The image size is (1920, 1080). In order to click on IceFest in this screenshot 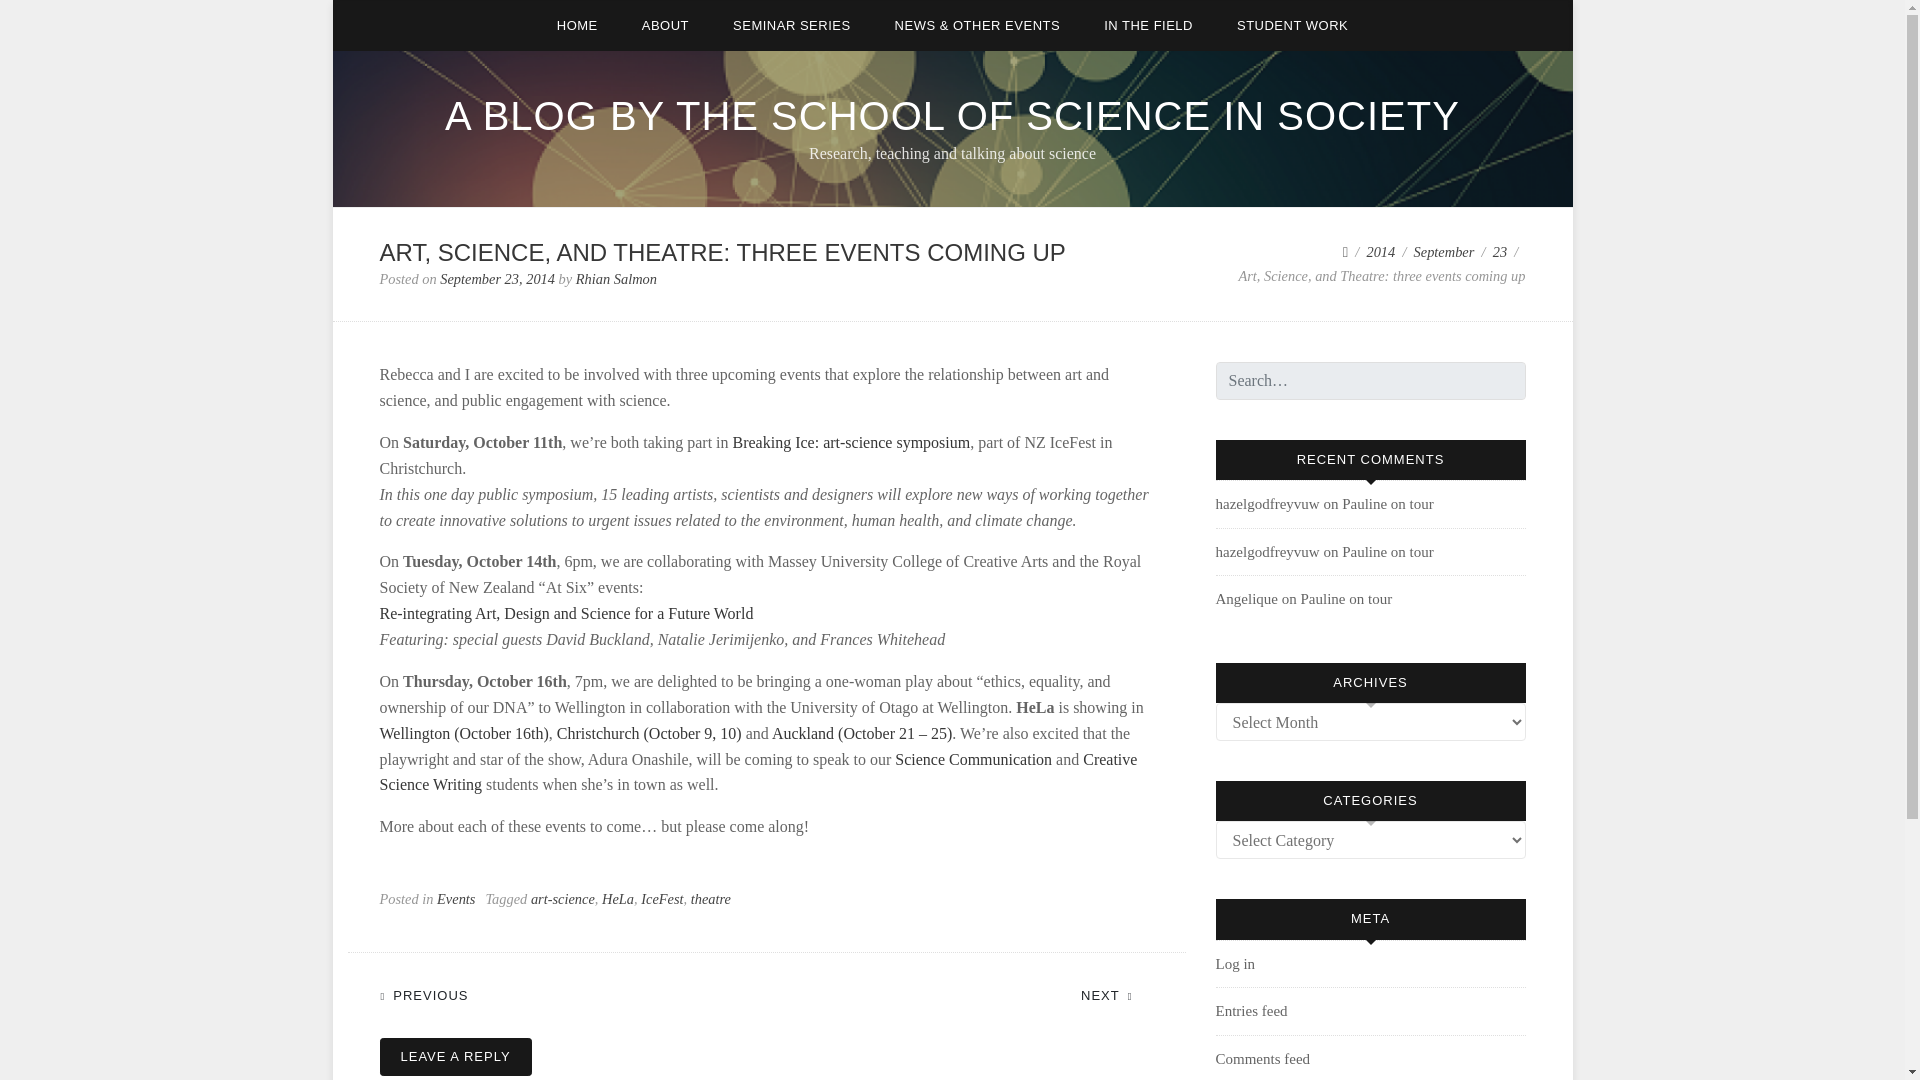, I will do `click(662, 899)`.